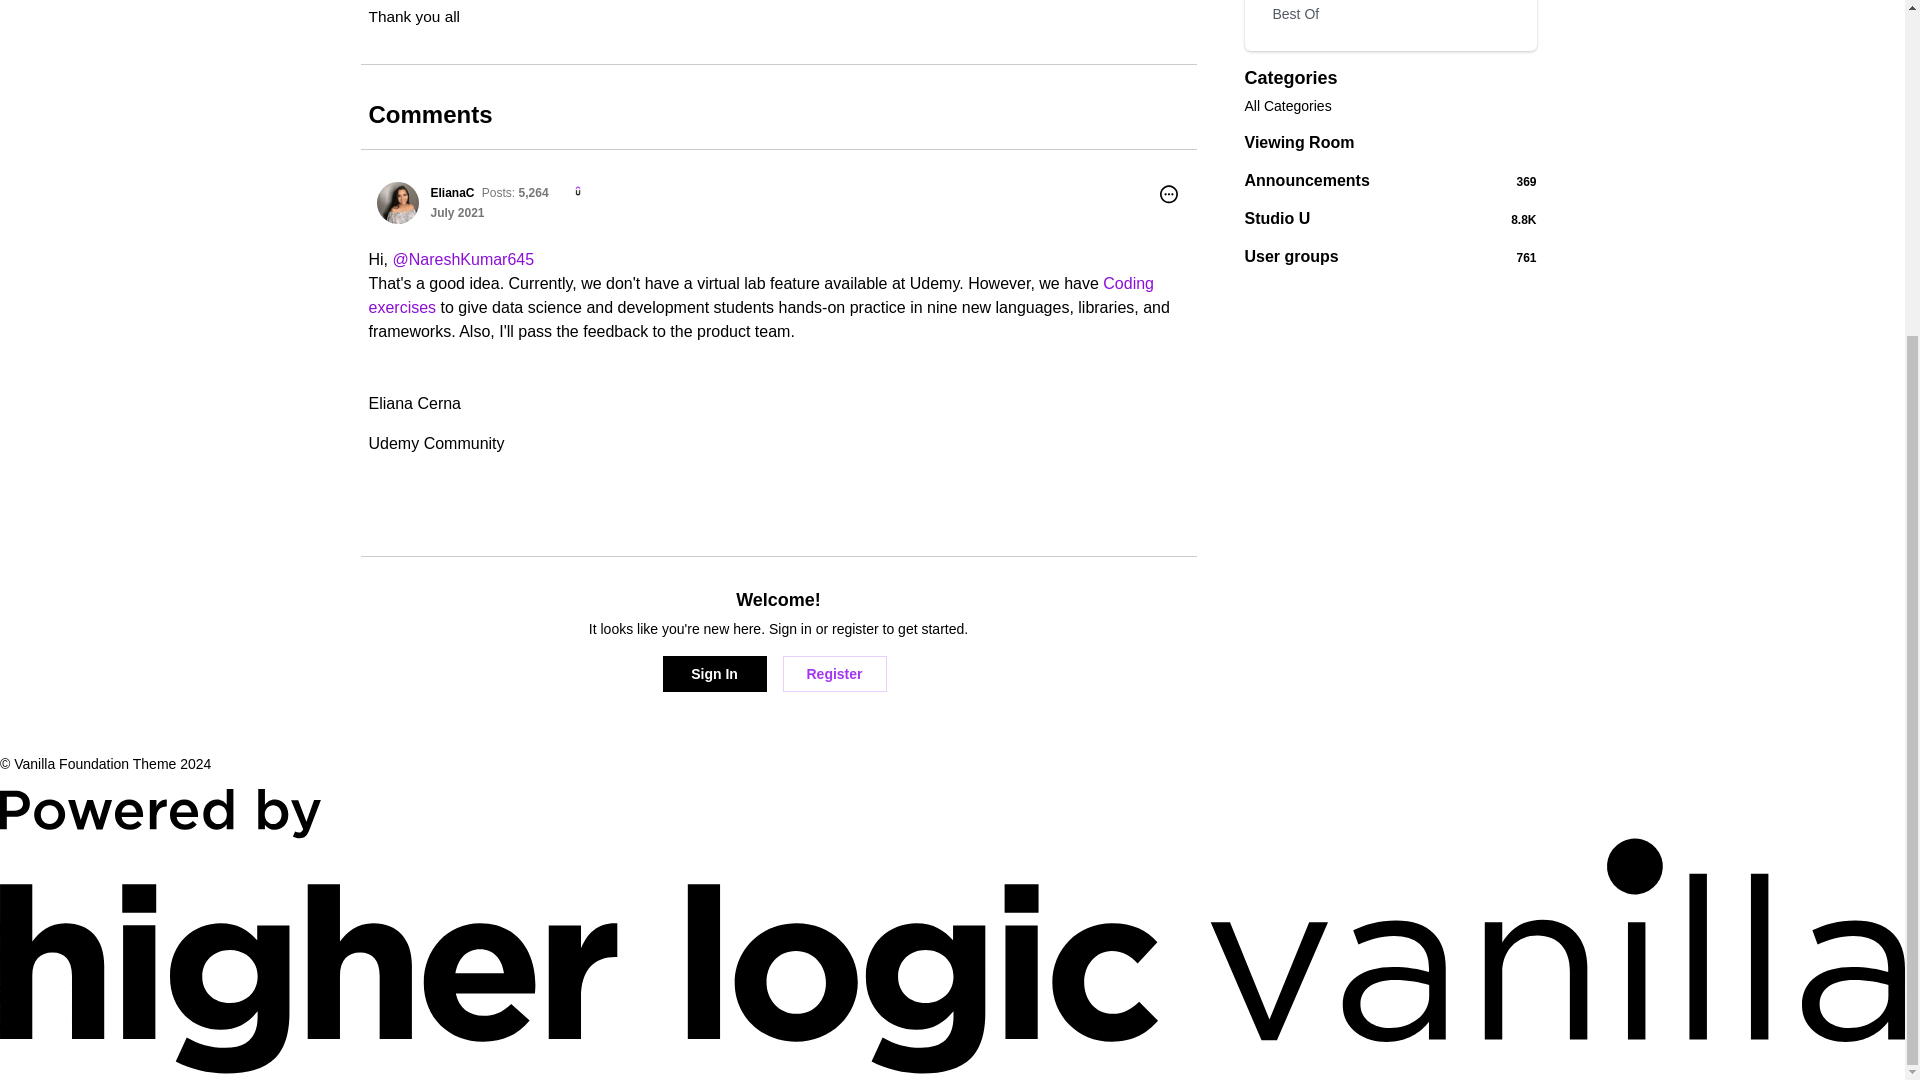 This screenshot has width=1920, height=1080. I want to click on Viewing Room, so click(1526, 257).